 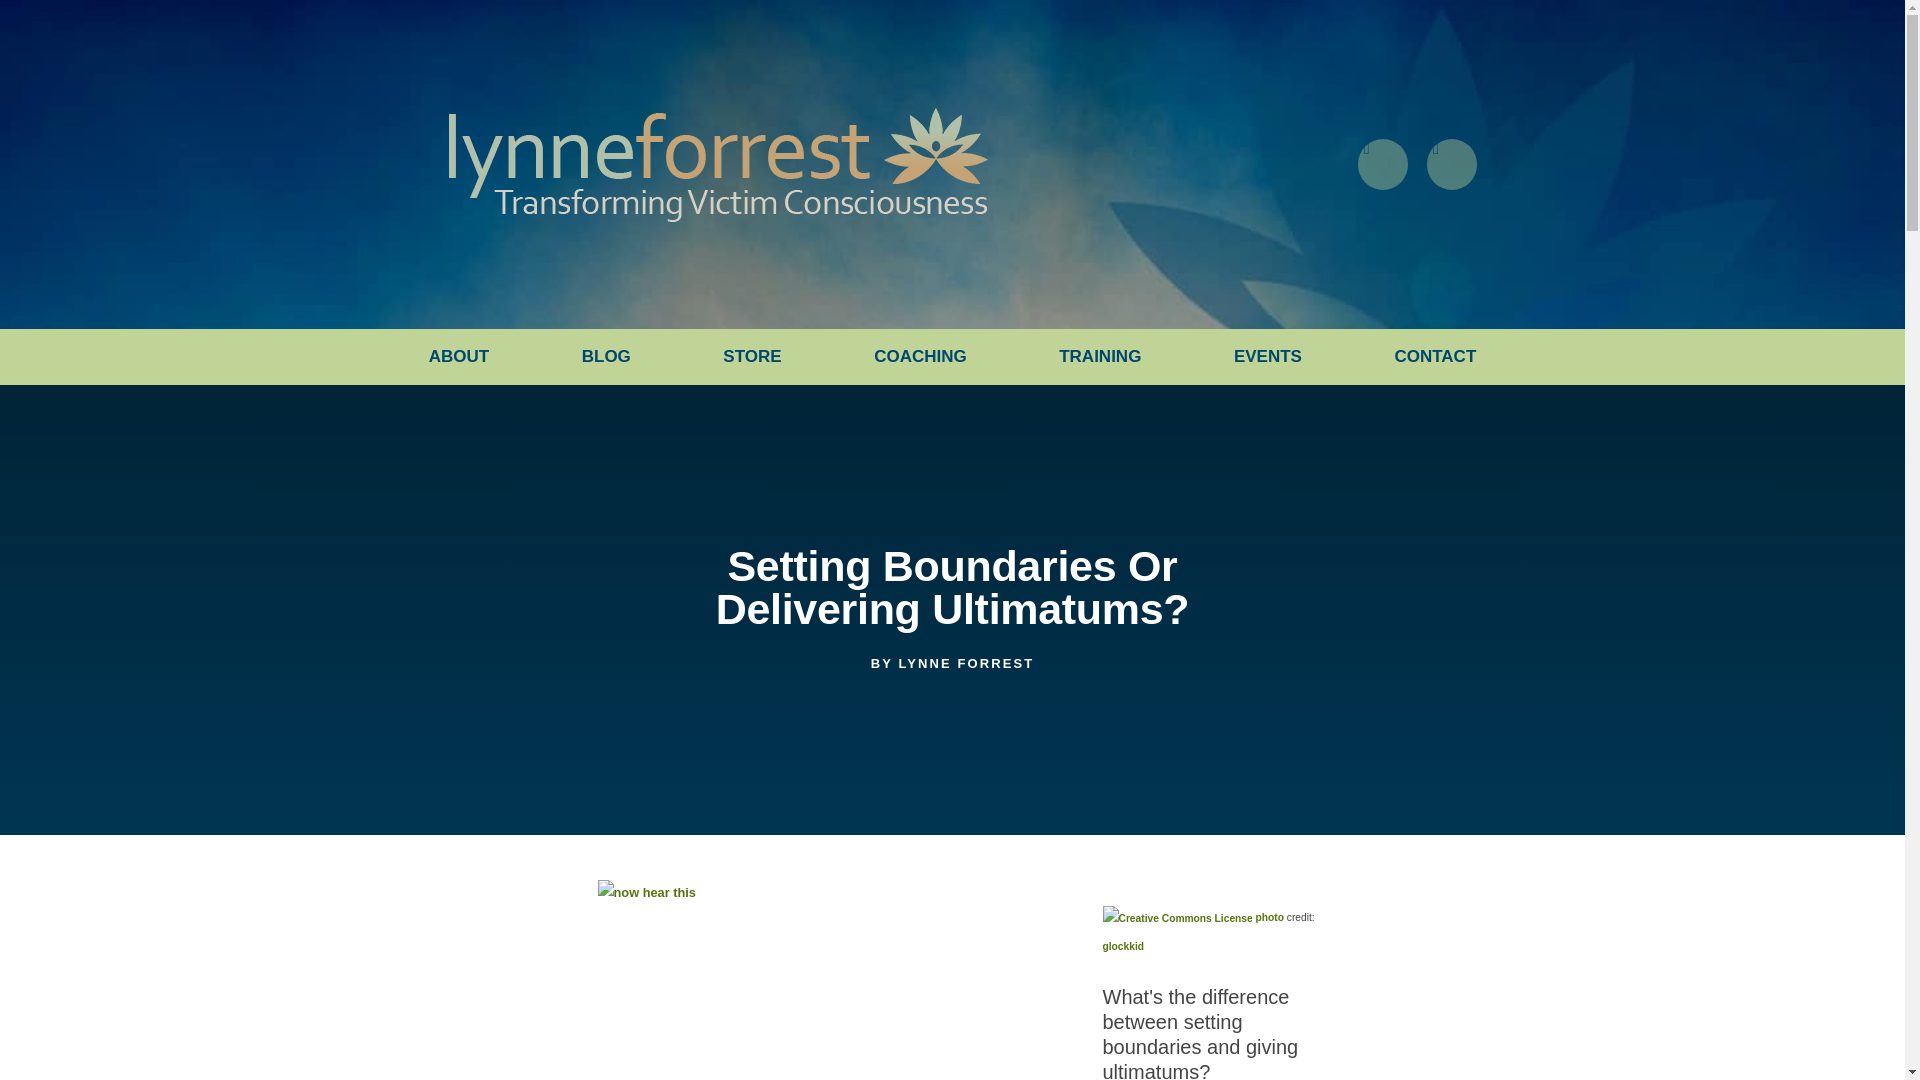 I want to click on glockkid, so click(x=1123, y=946).